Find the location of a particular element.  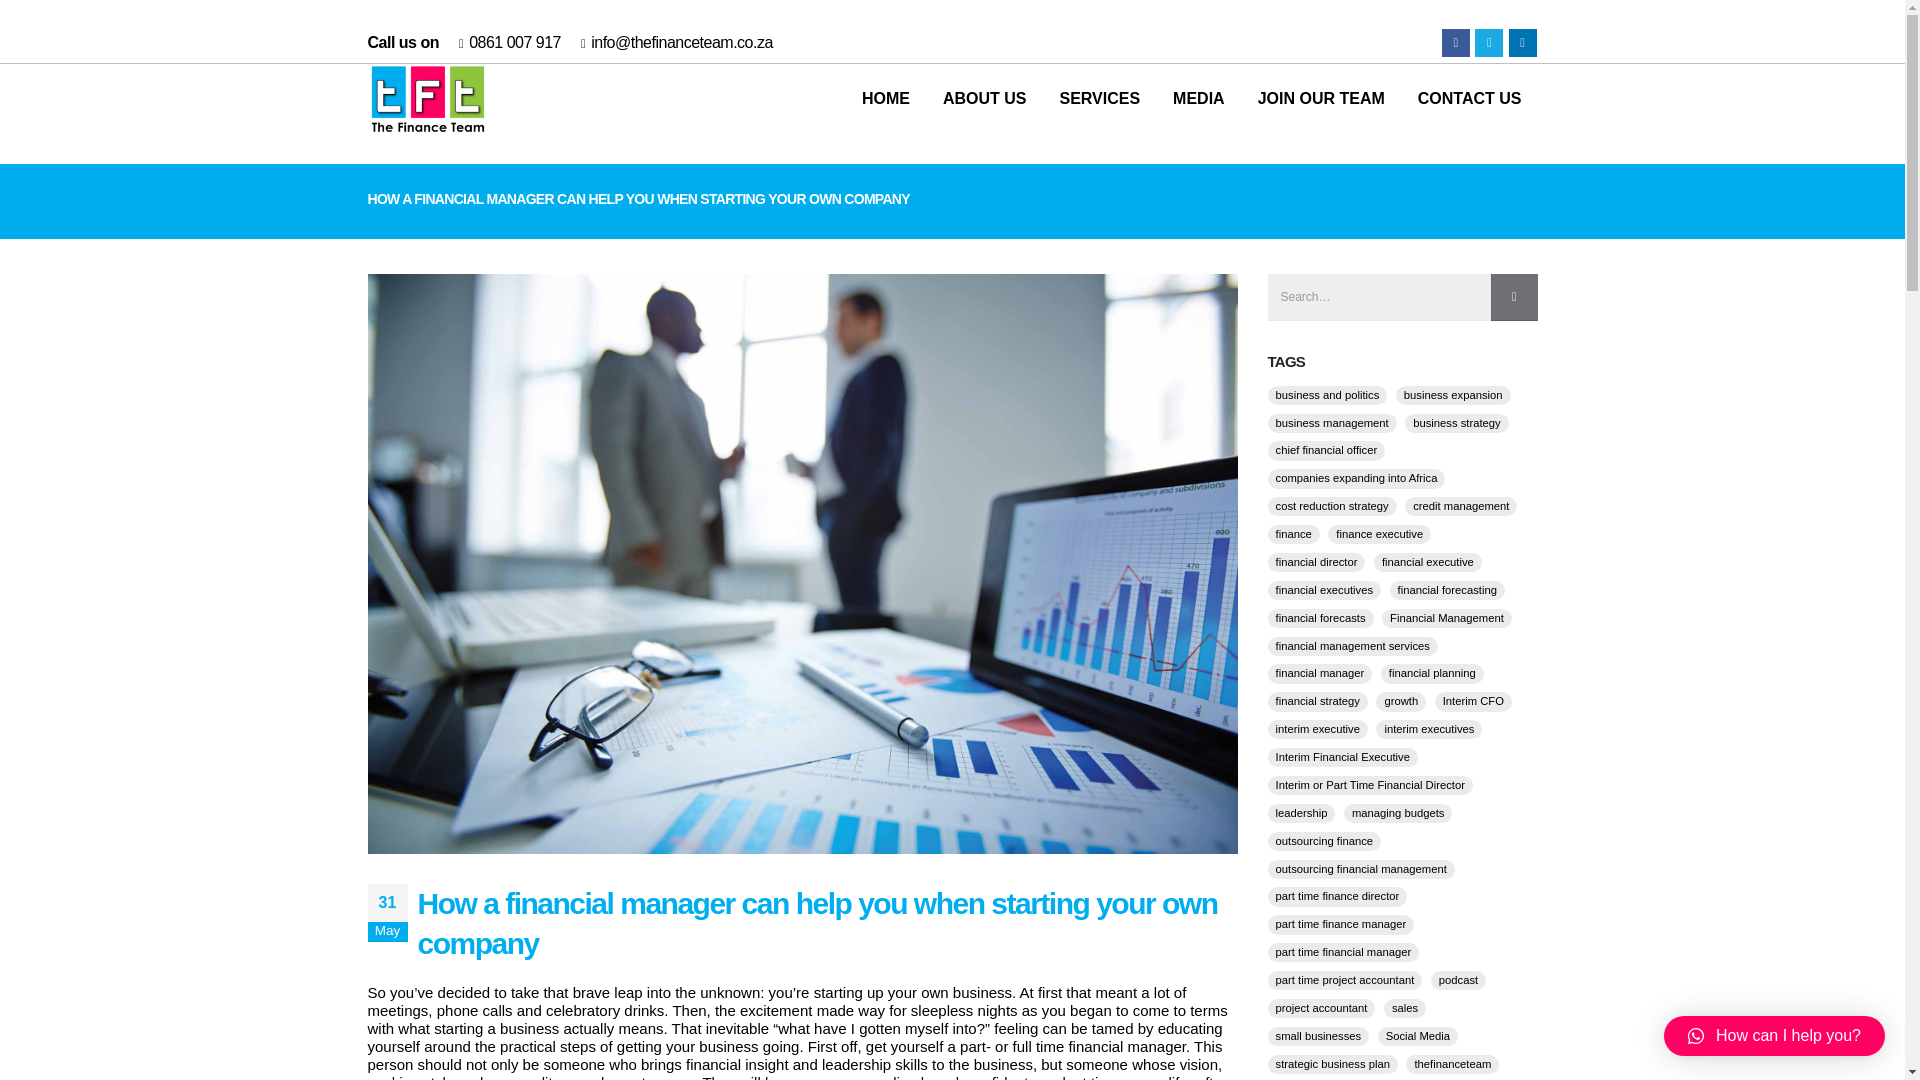

SERVICES is located at coordinates (1098, 98).